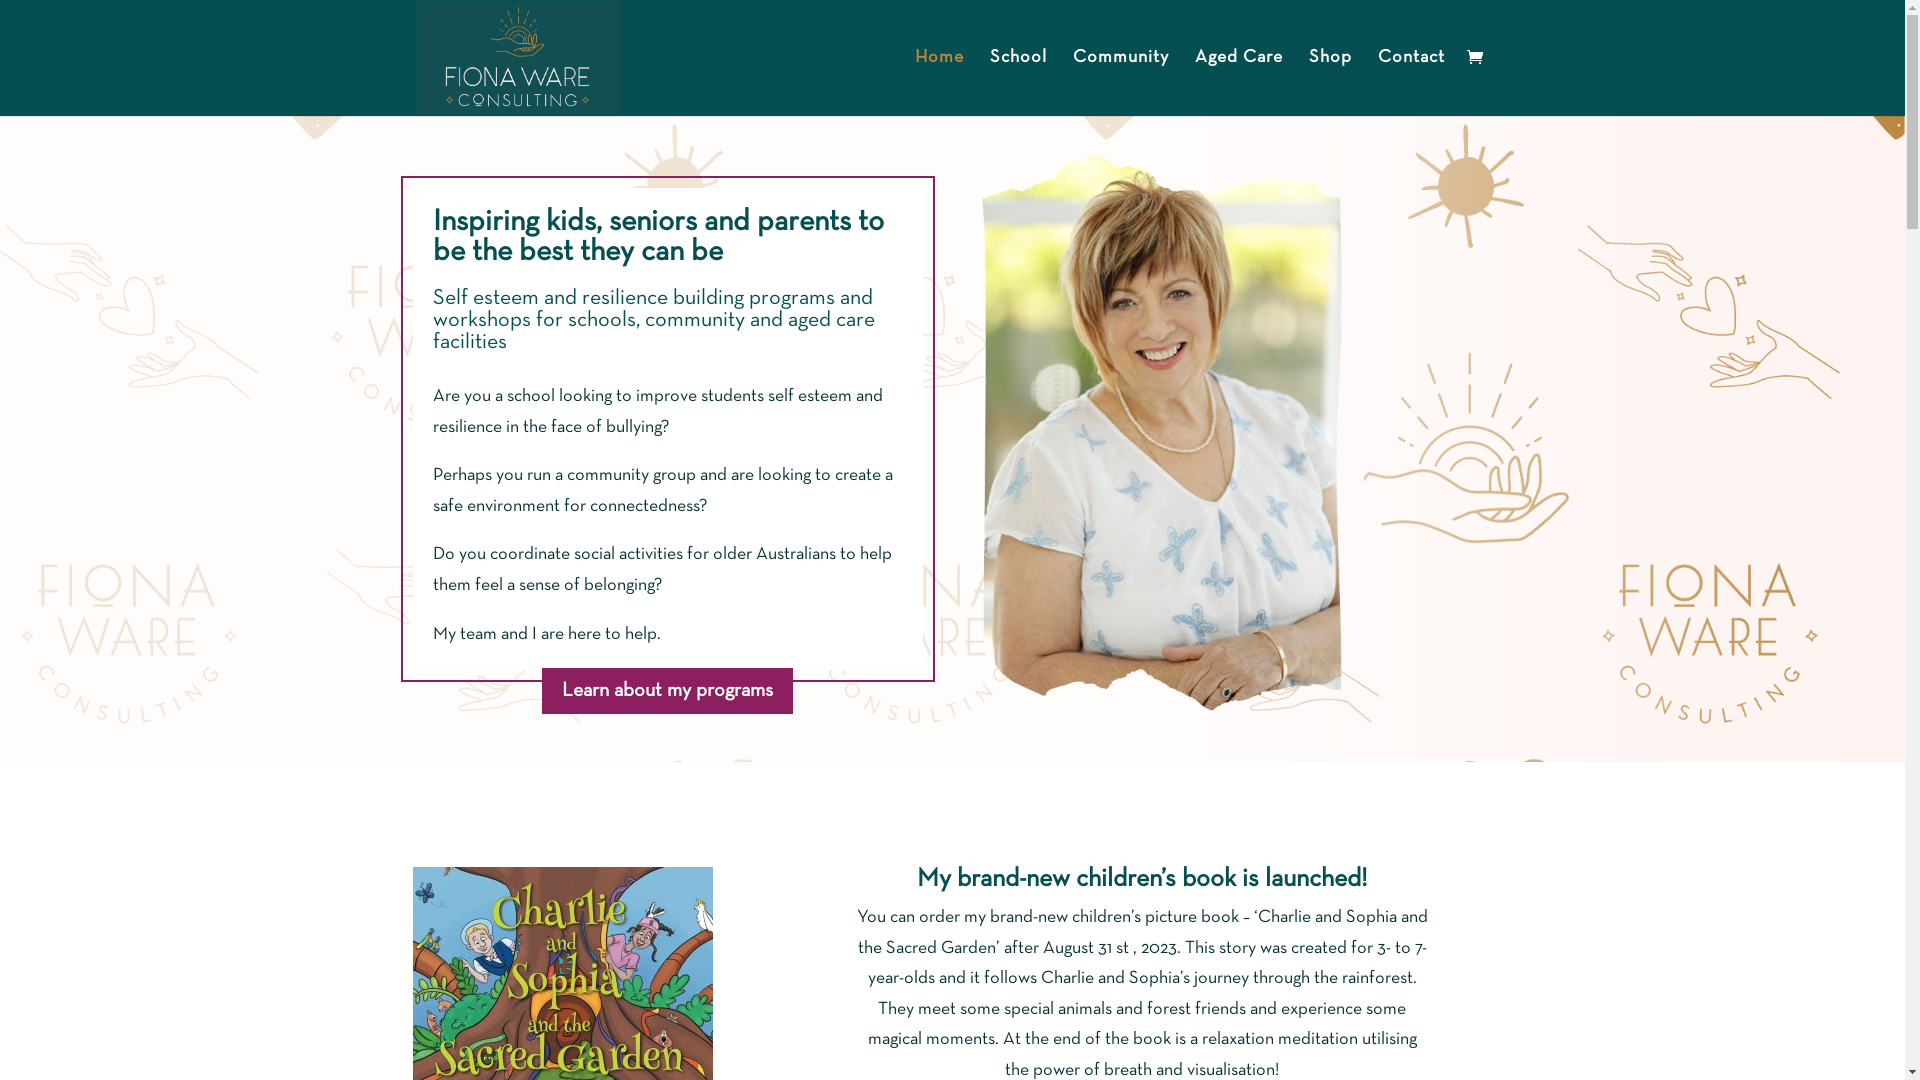 This screenshot has width=1920, height=1080. I want to click on Community, so click(1120, 84).